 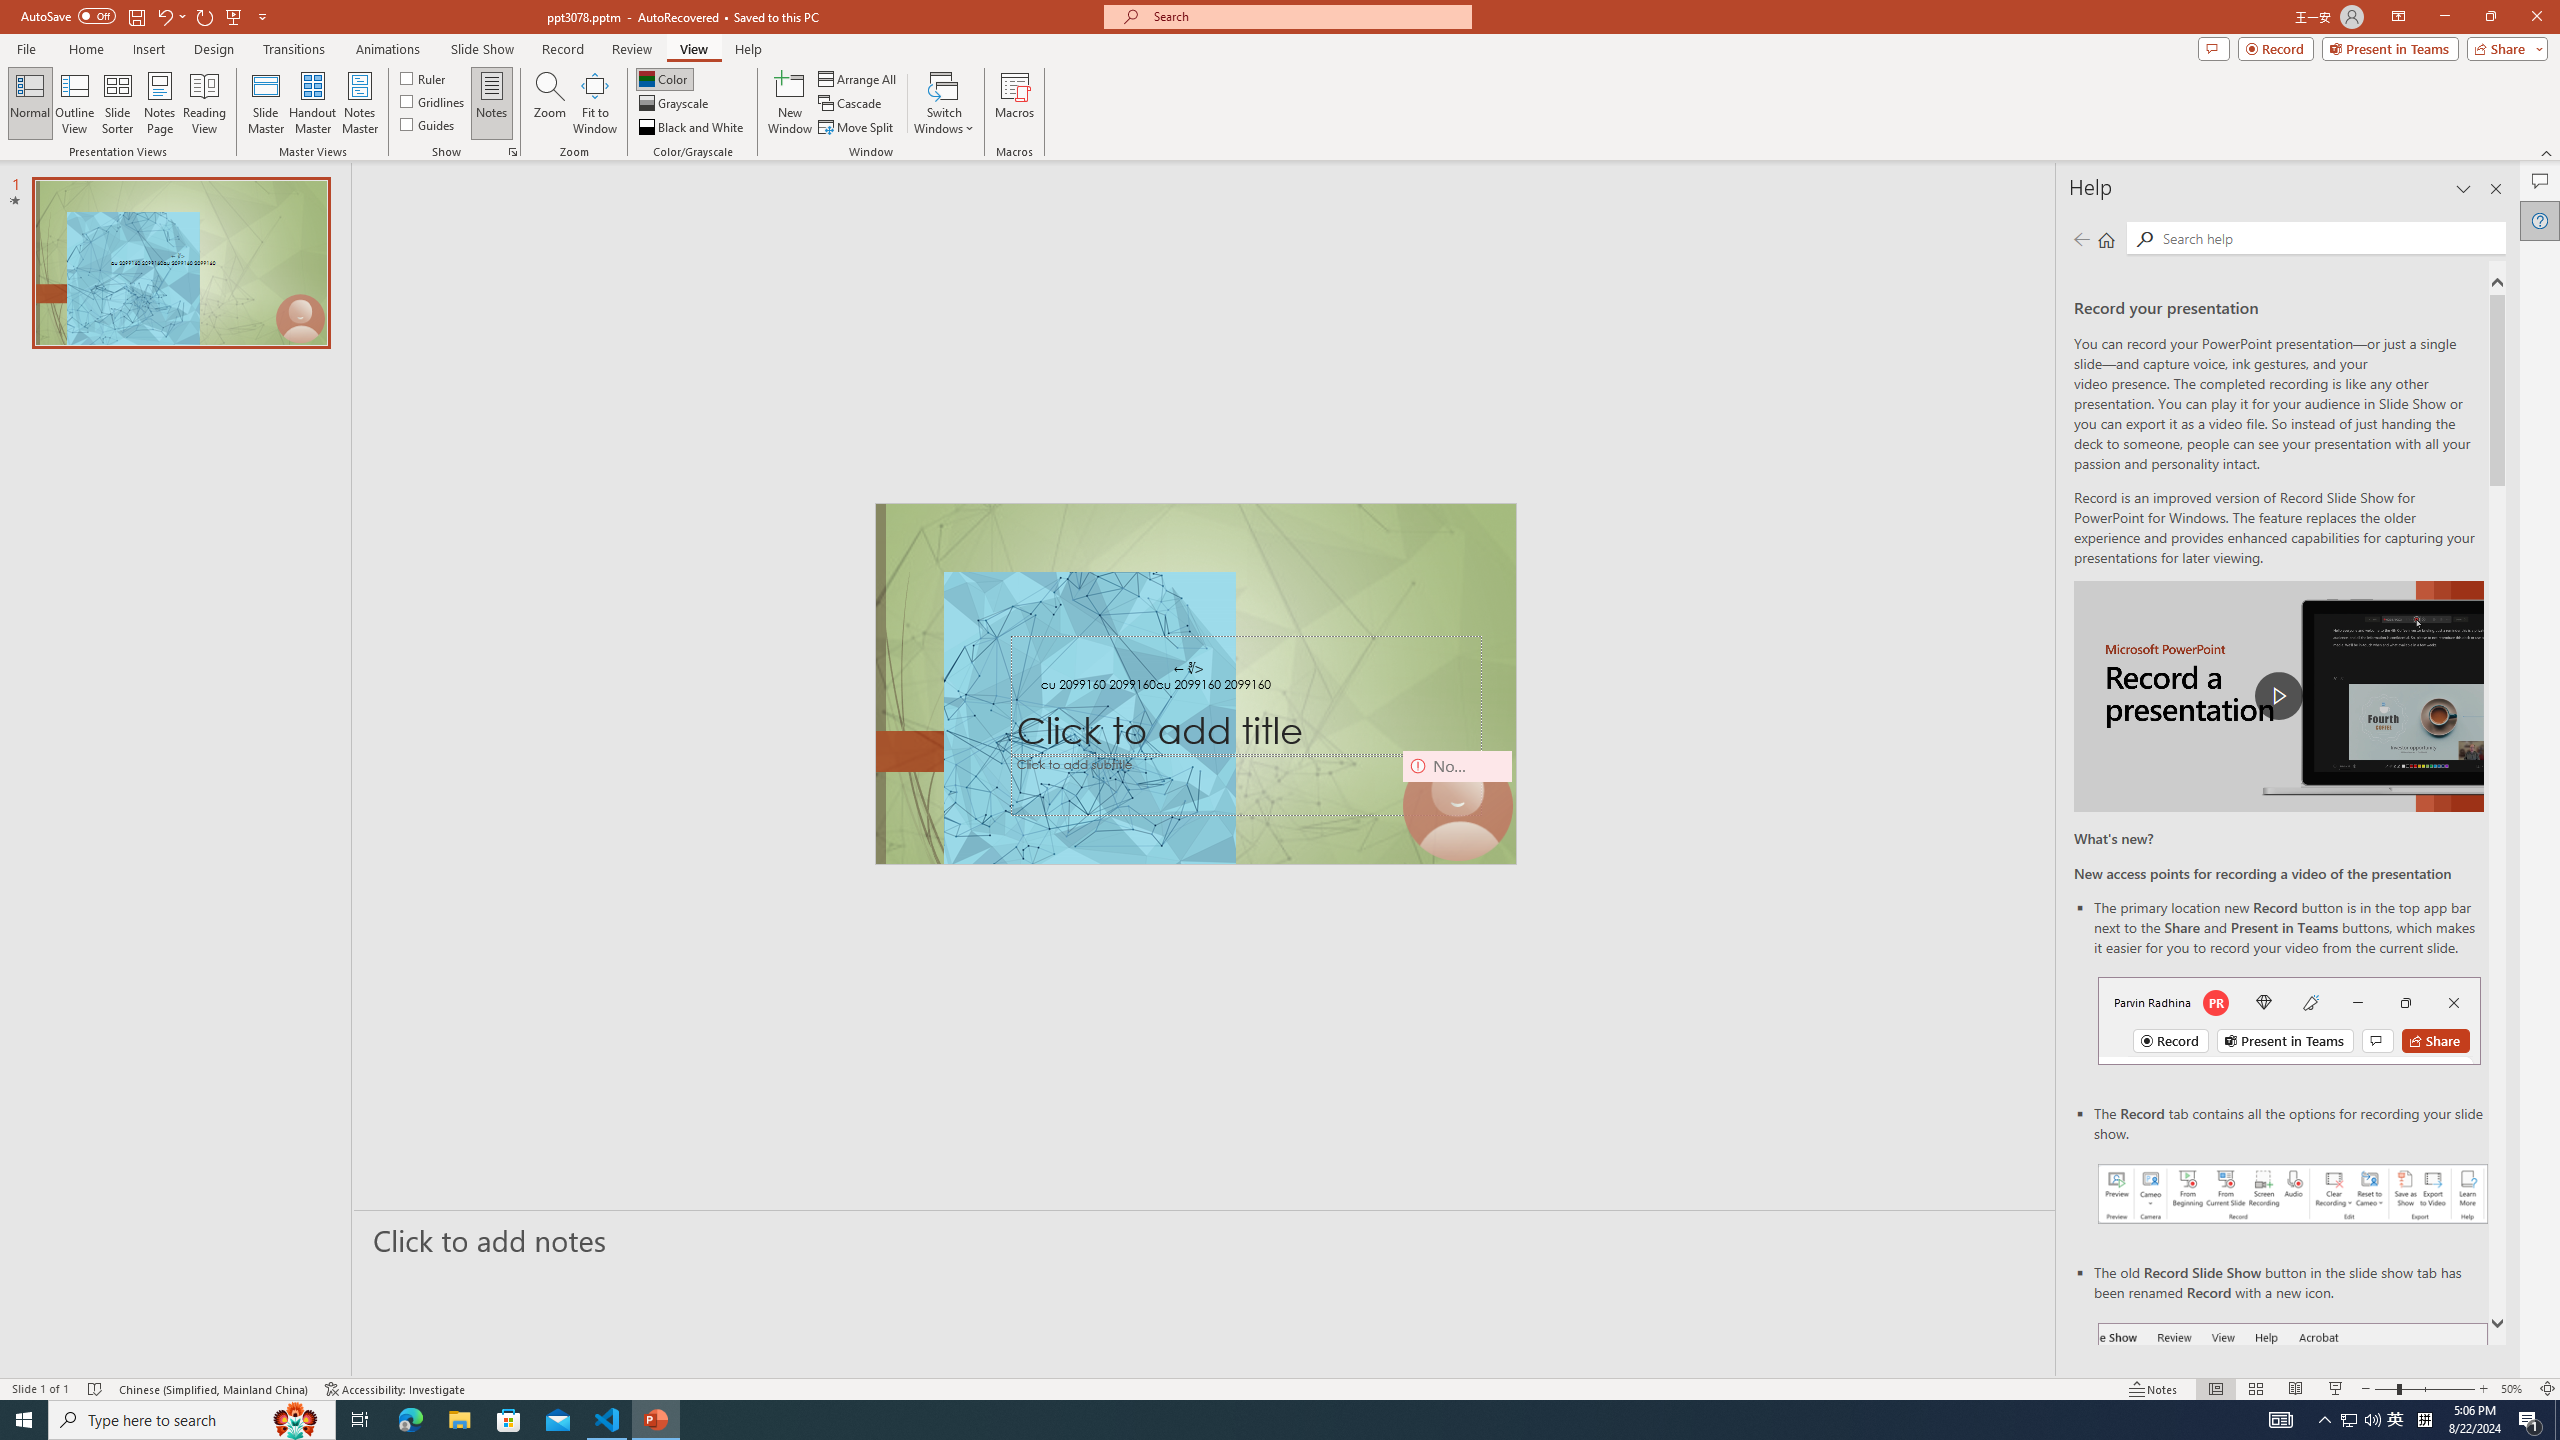 I want to click on Outline View, so click(x=75, y=103).